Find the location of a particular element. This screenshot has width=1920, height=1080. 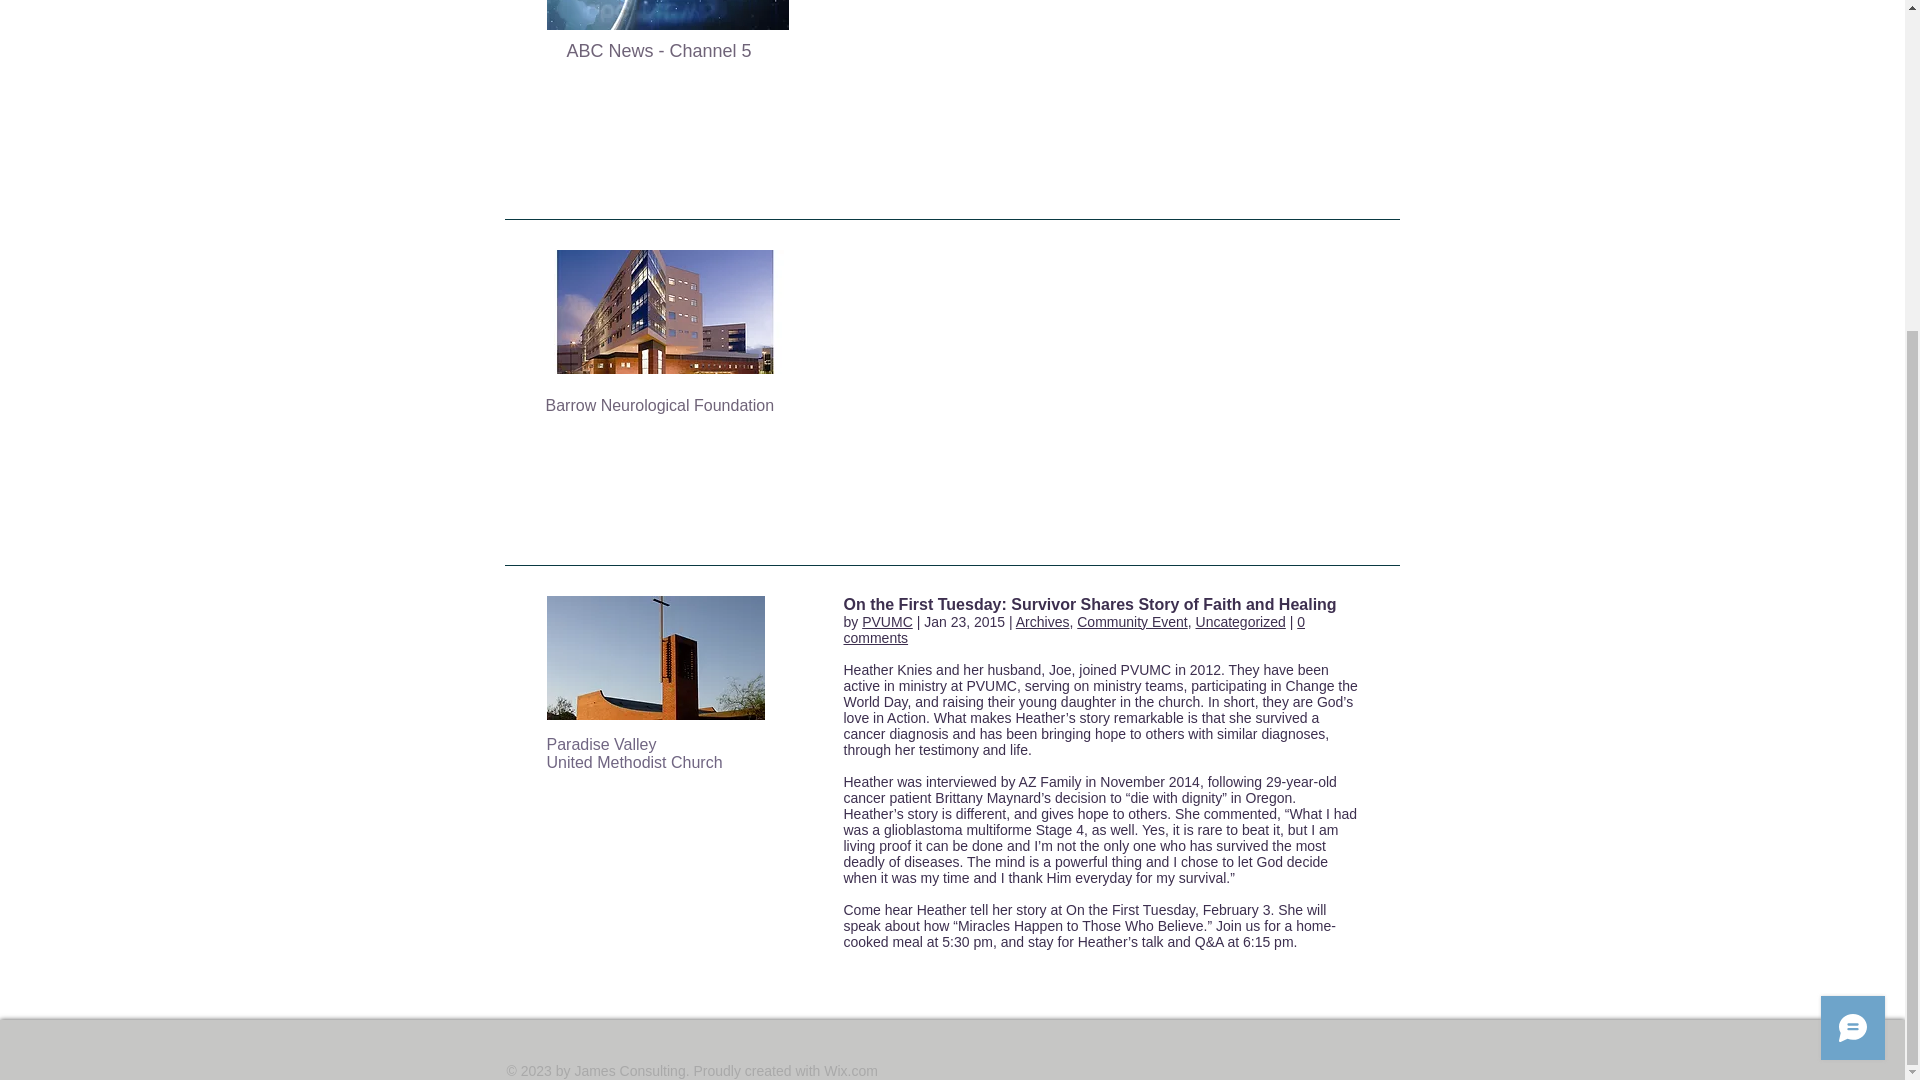

Uncategorized is located at coordinates (1241, 622).